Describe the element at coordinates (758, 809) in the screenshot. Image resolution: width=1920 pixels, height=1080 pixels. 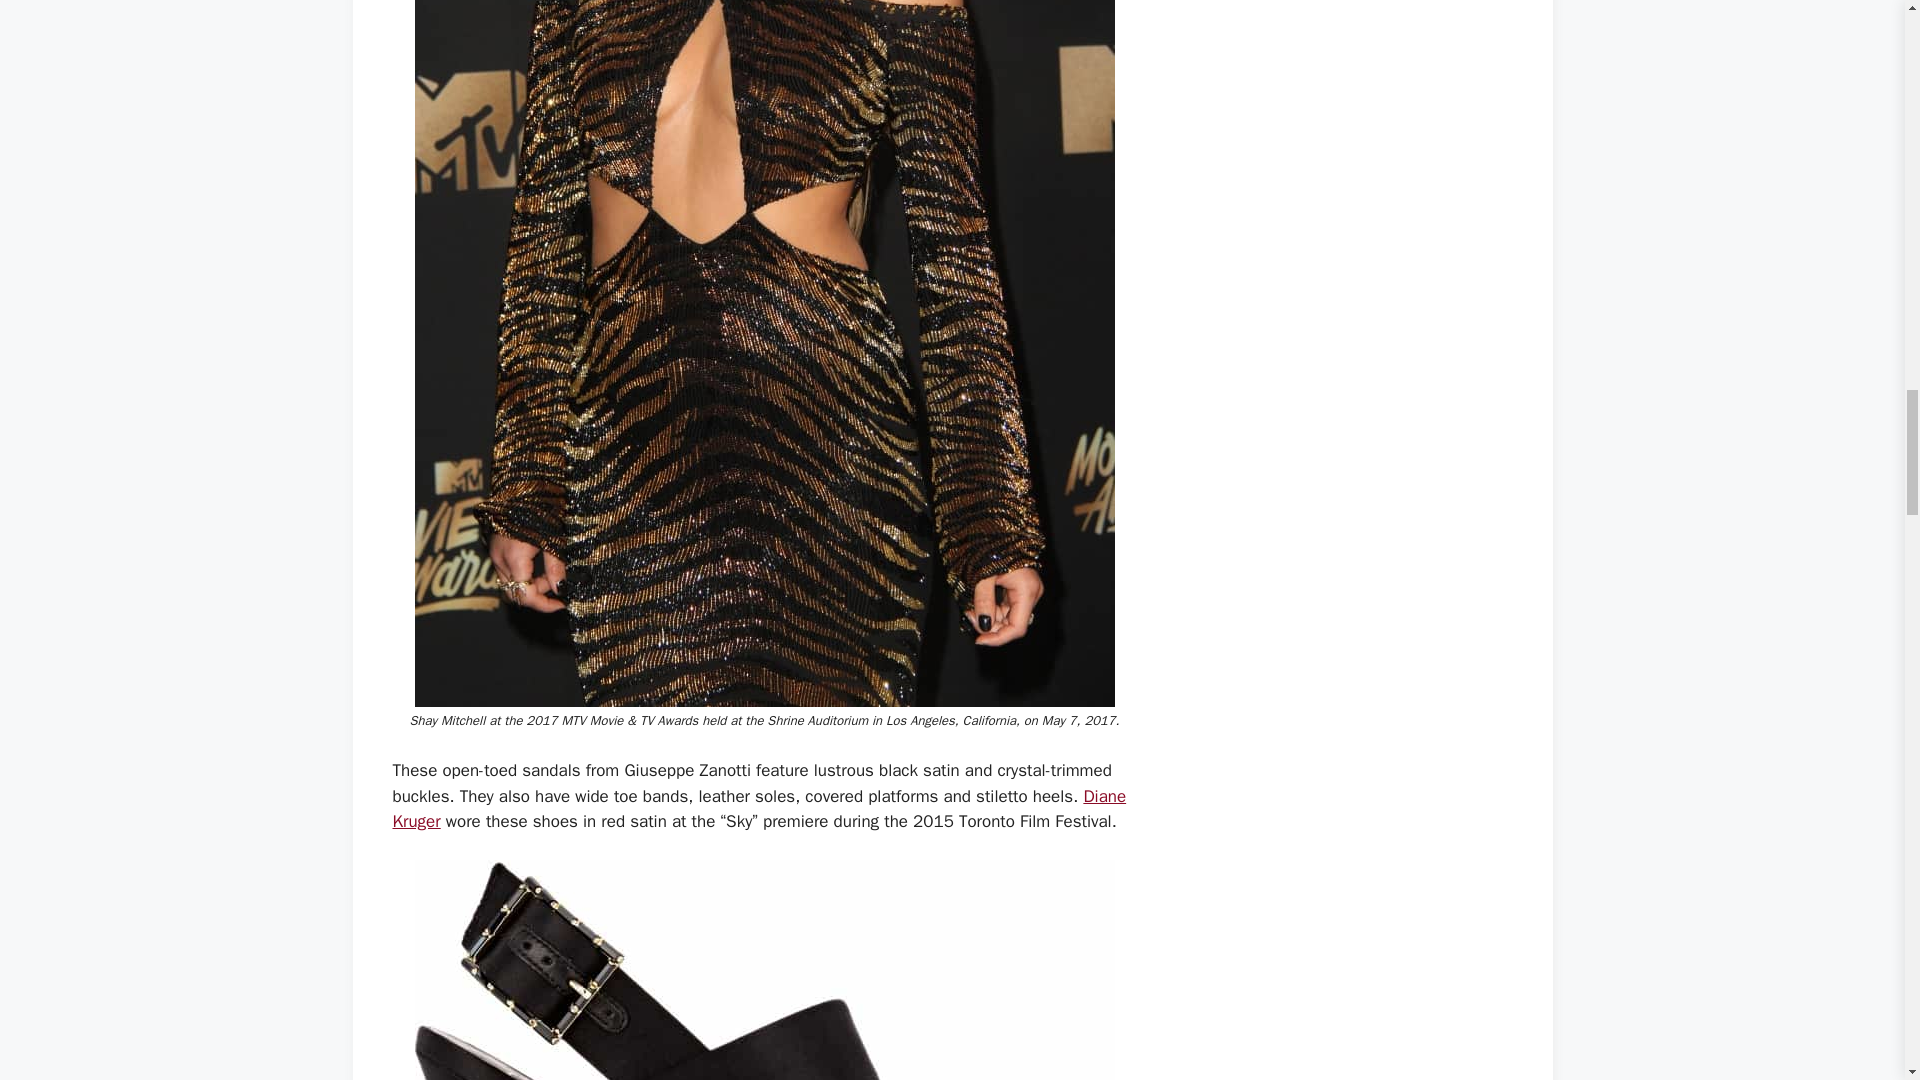
I see `Diane Kruger` at that location.